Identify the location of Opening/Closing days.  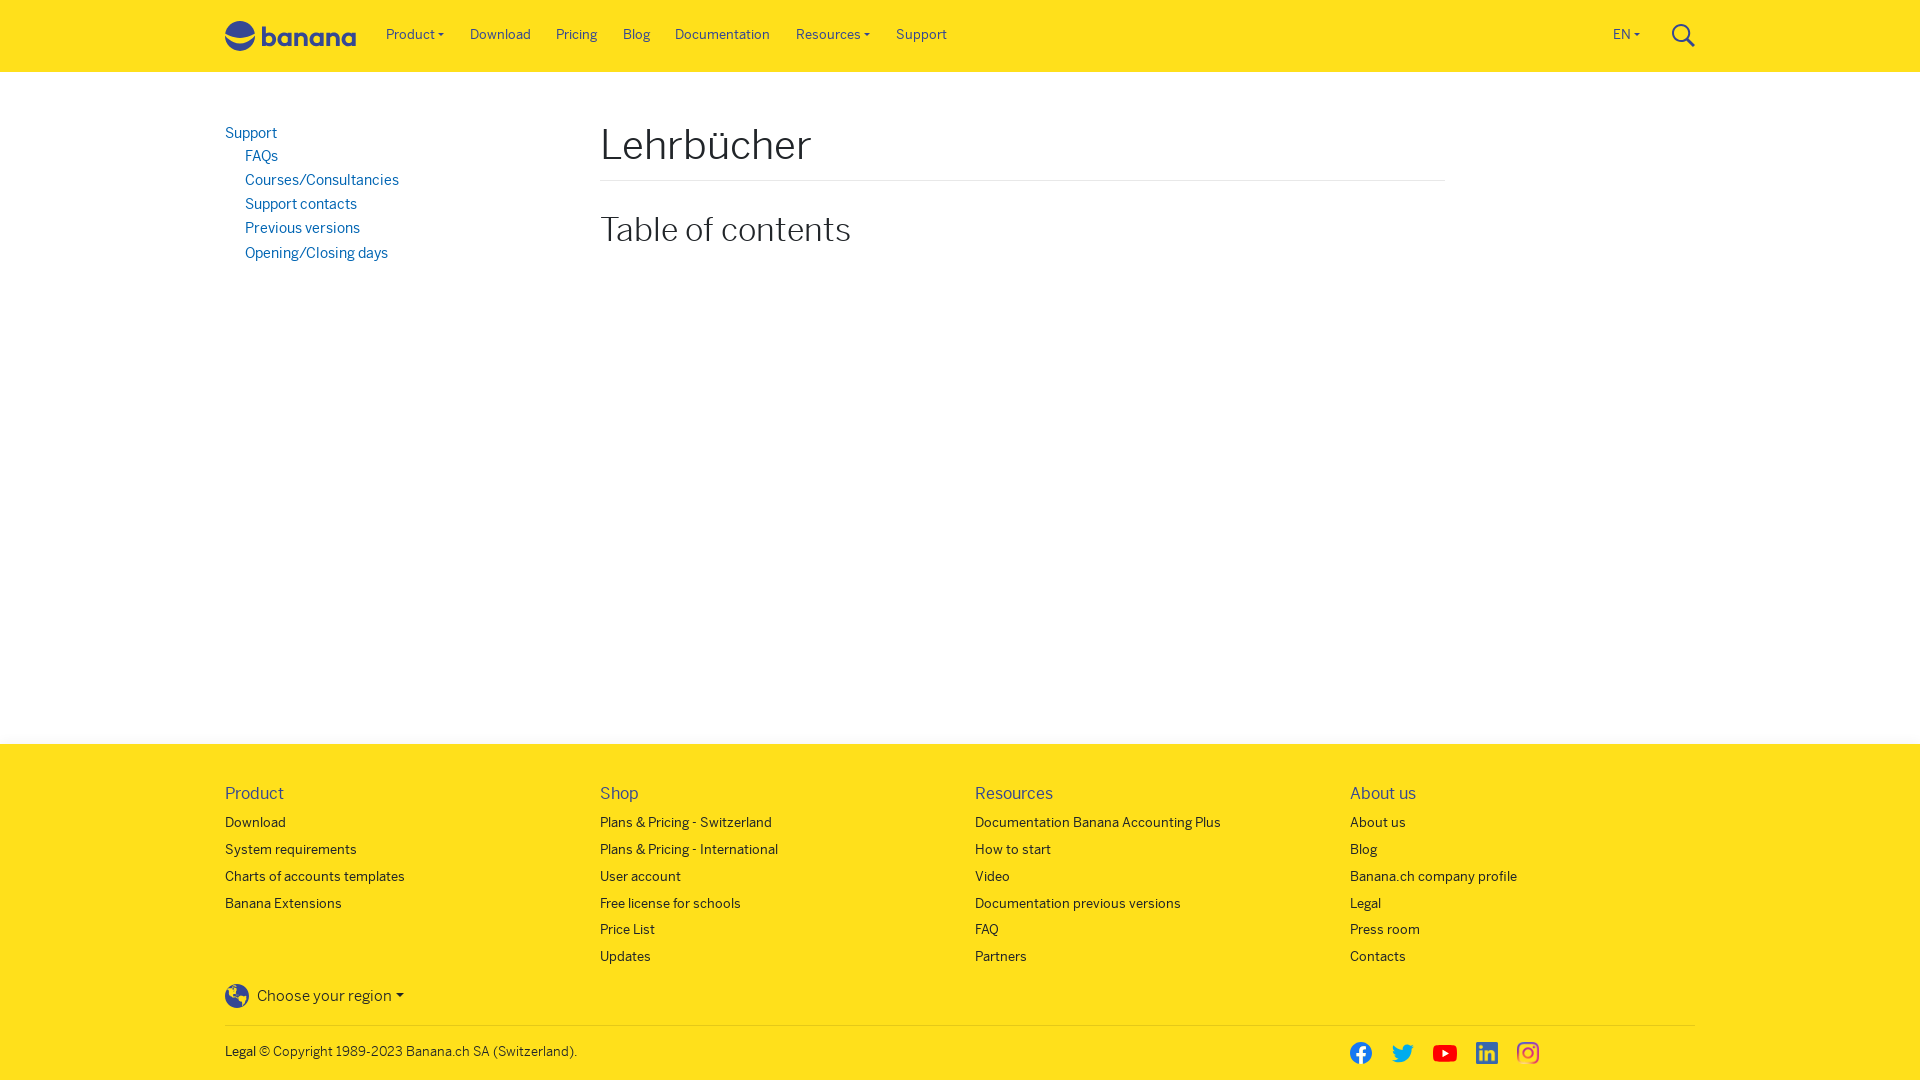
(316, 253).